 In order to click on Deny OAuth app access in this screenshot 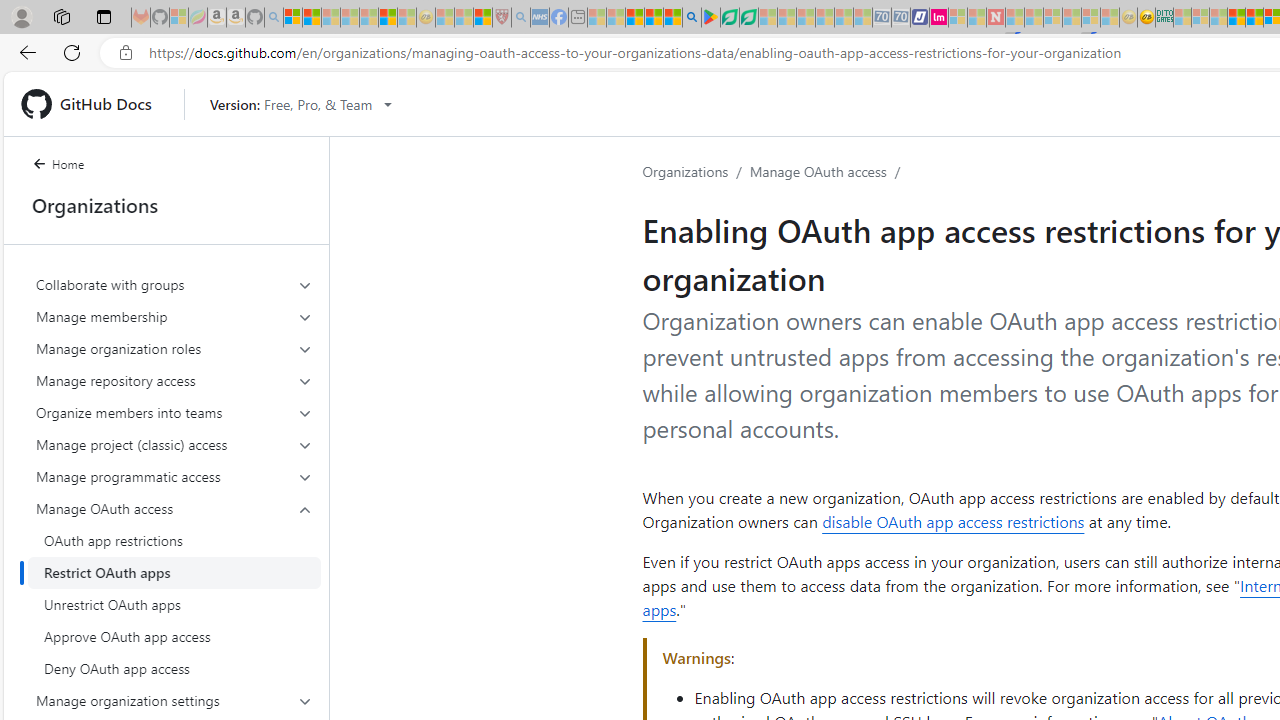, I will do `click(174, 668)`.